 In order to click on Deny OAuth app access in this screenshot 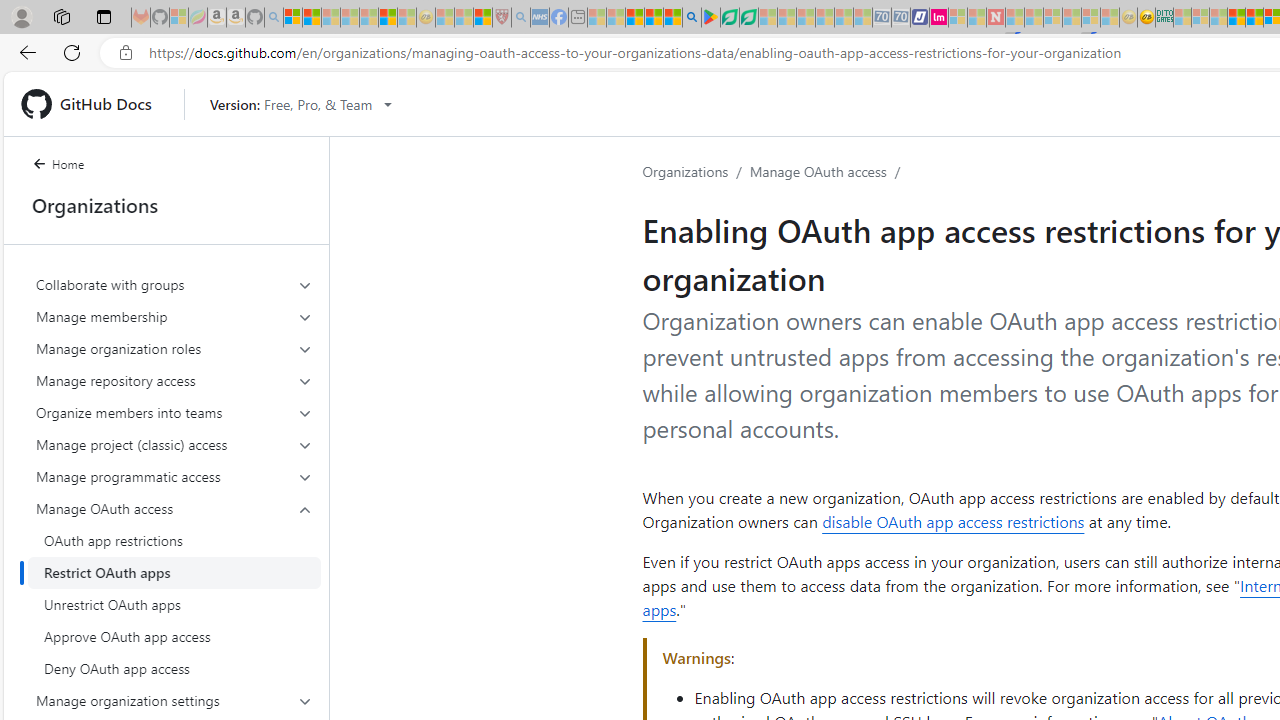, I will do `click(174, 668)`.